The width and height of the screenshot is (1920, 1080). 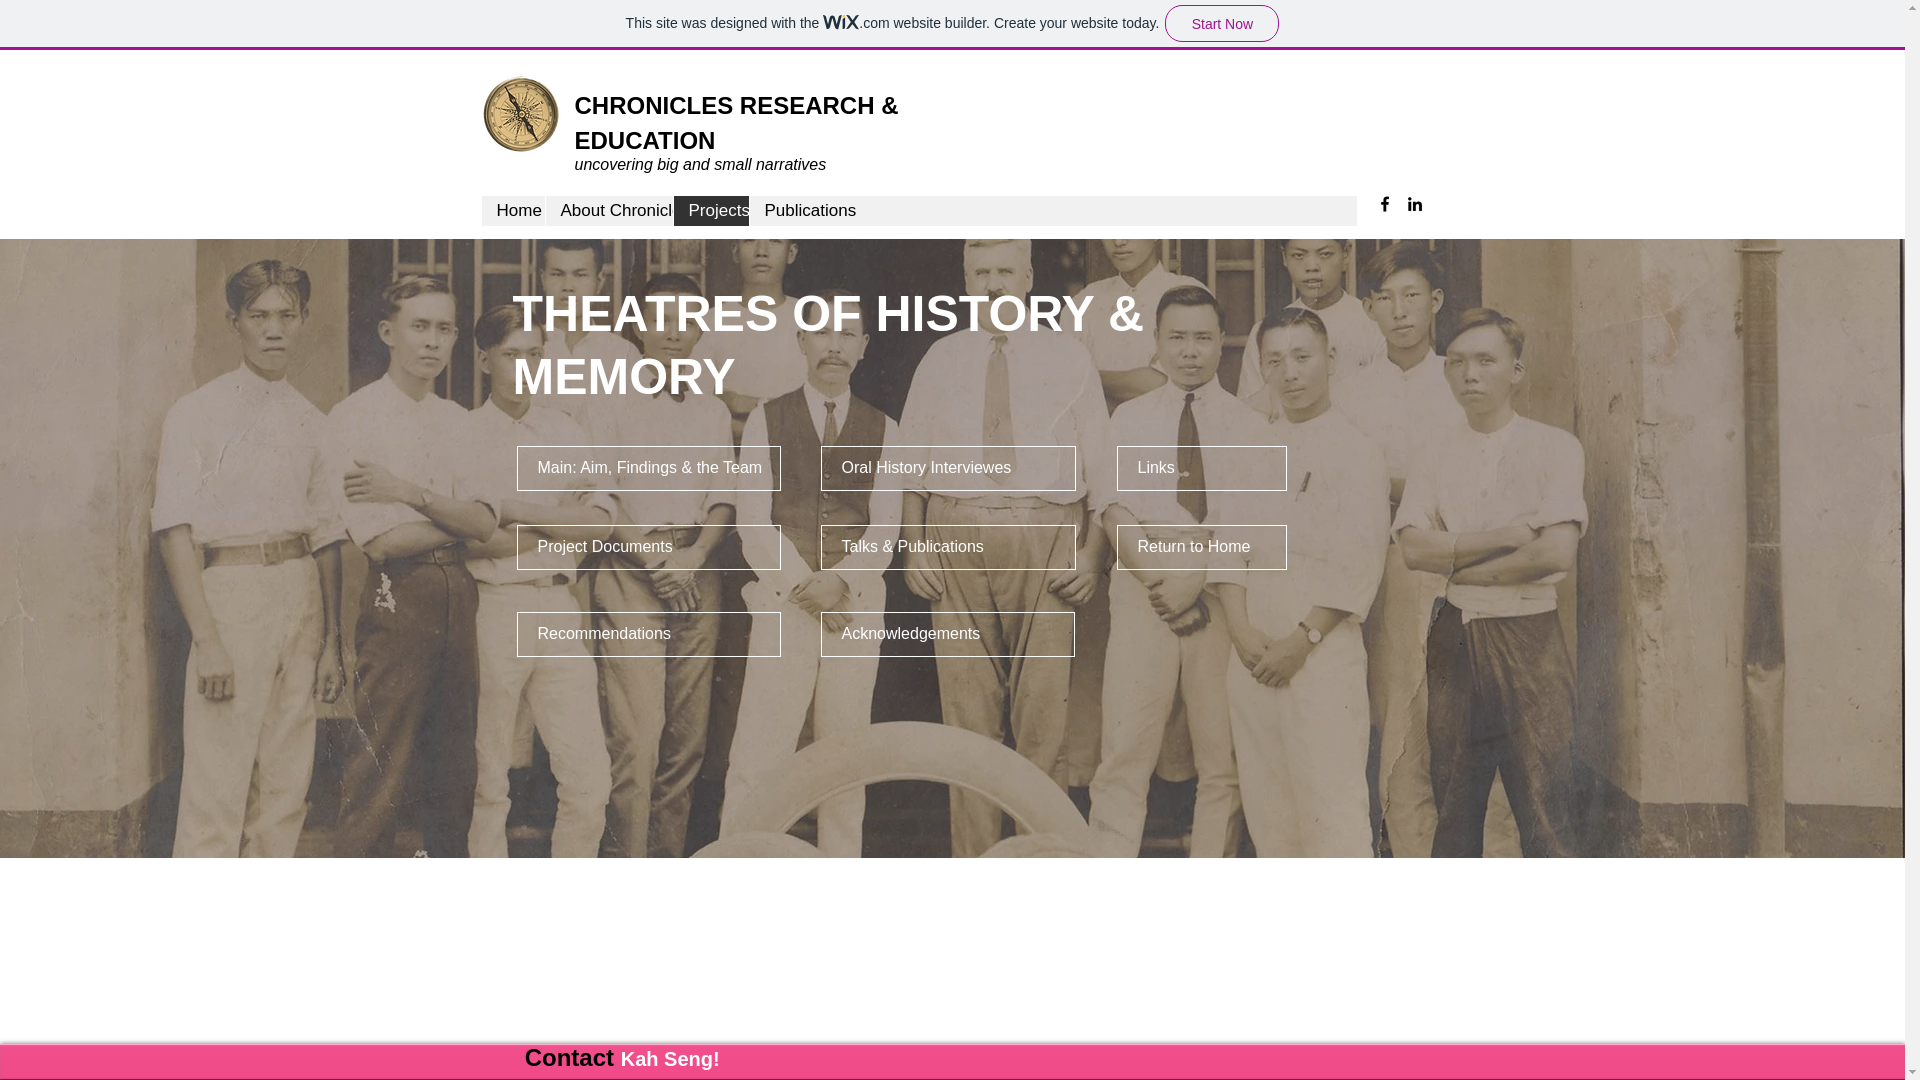 What do you see at coordinates (1200, 547) in the screenshot?
I see `Return to Home` at bounding box center [1200, 547].